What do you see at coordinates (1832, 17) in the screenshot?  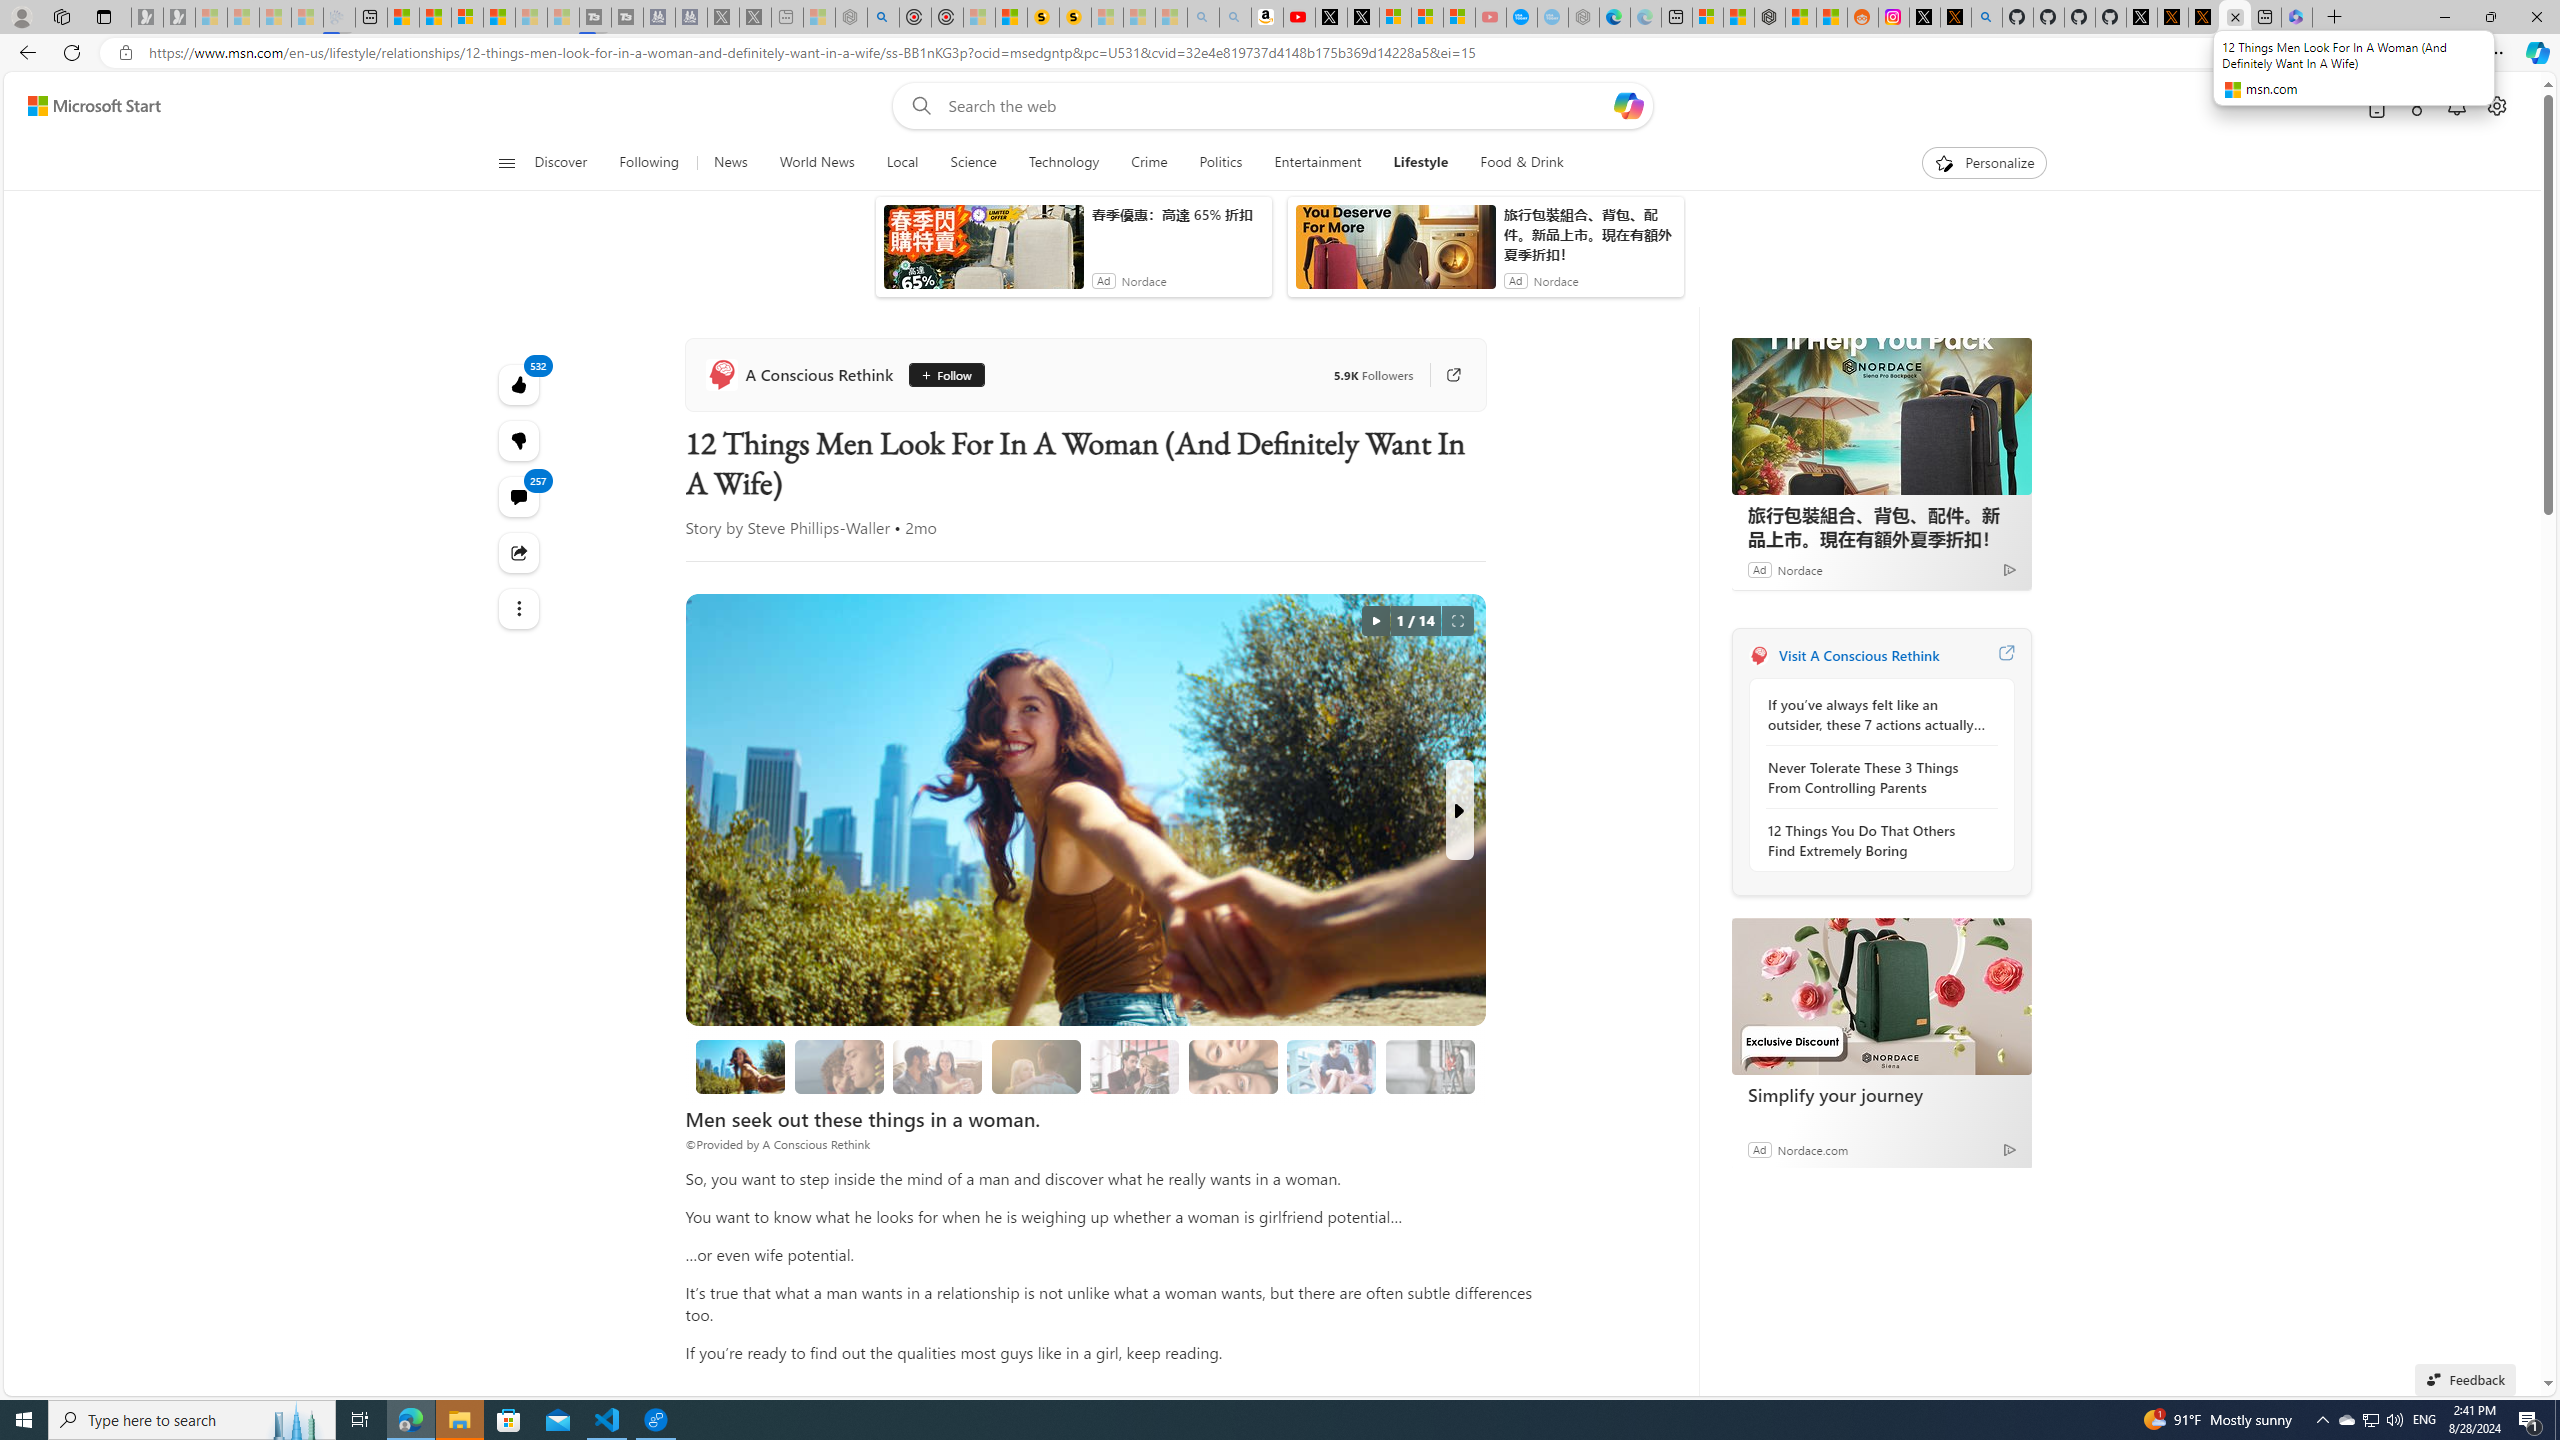 I see `Shanghai, China Weather trends | Microsoft Weather` at bounding box center [1832, 17].